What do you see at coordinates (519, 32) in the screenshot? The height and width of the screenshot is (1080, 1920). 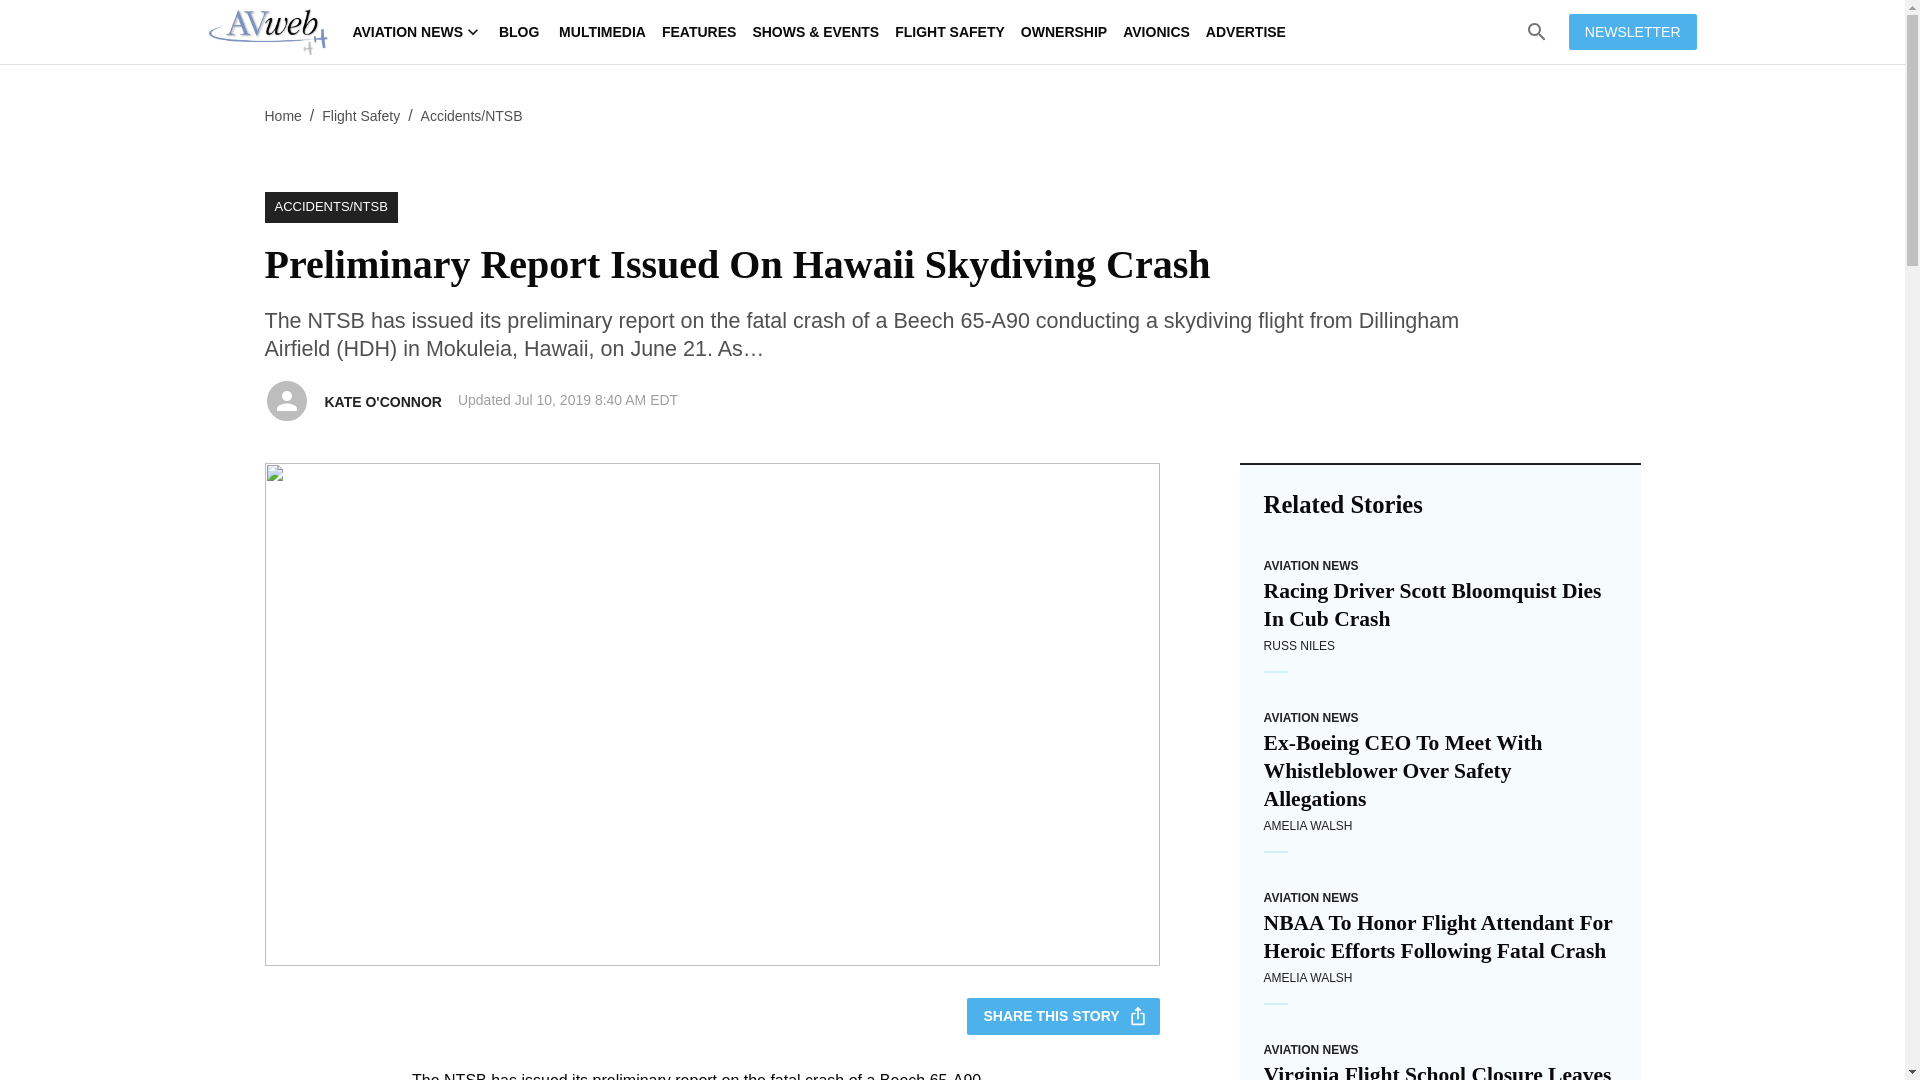 I see `BLOG` at bounding box center [519, 32].